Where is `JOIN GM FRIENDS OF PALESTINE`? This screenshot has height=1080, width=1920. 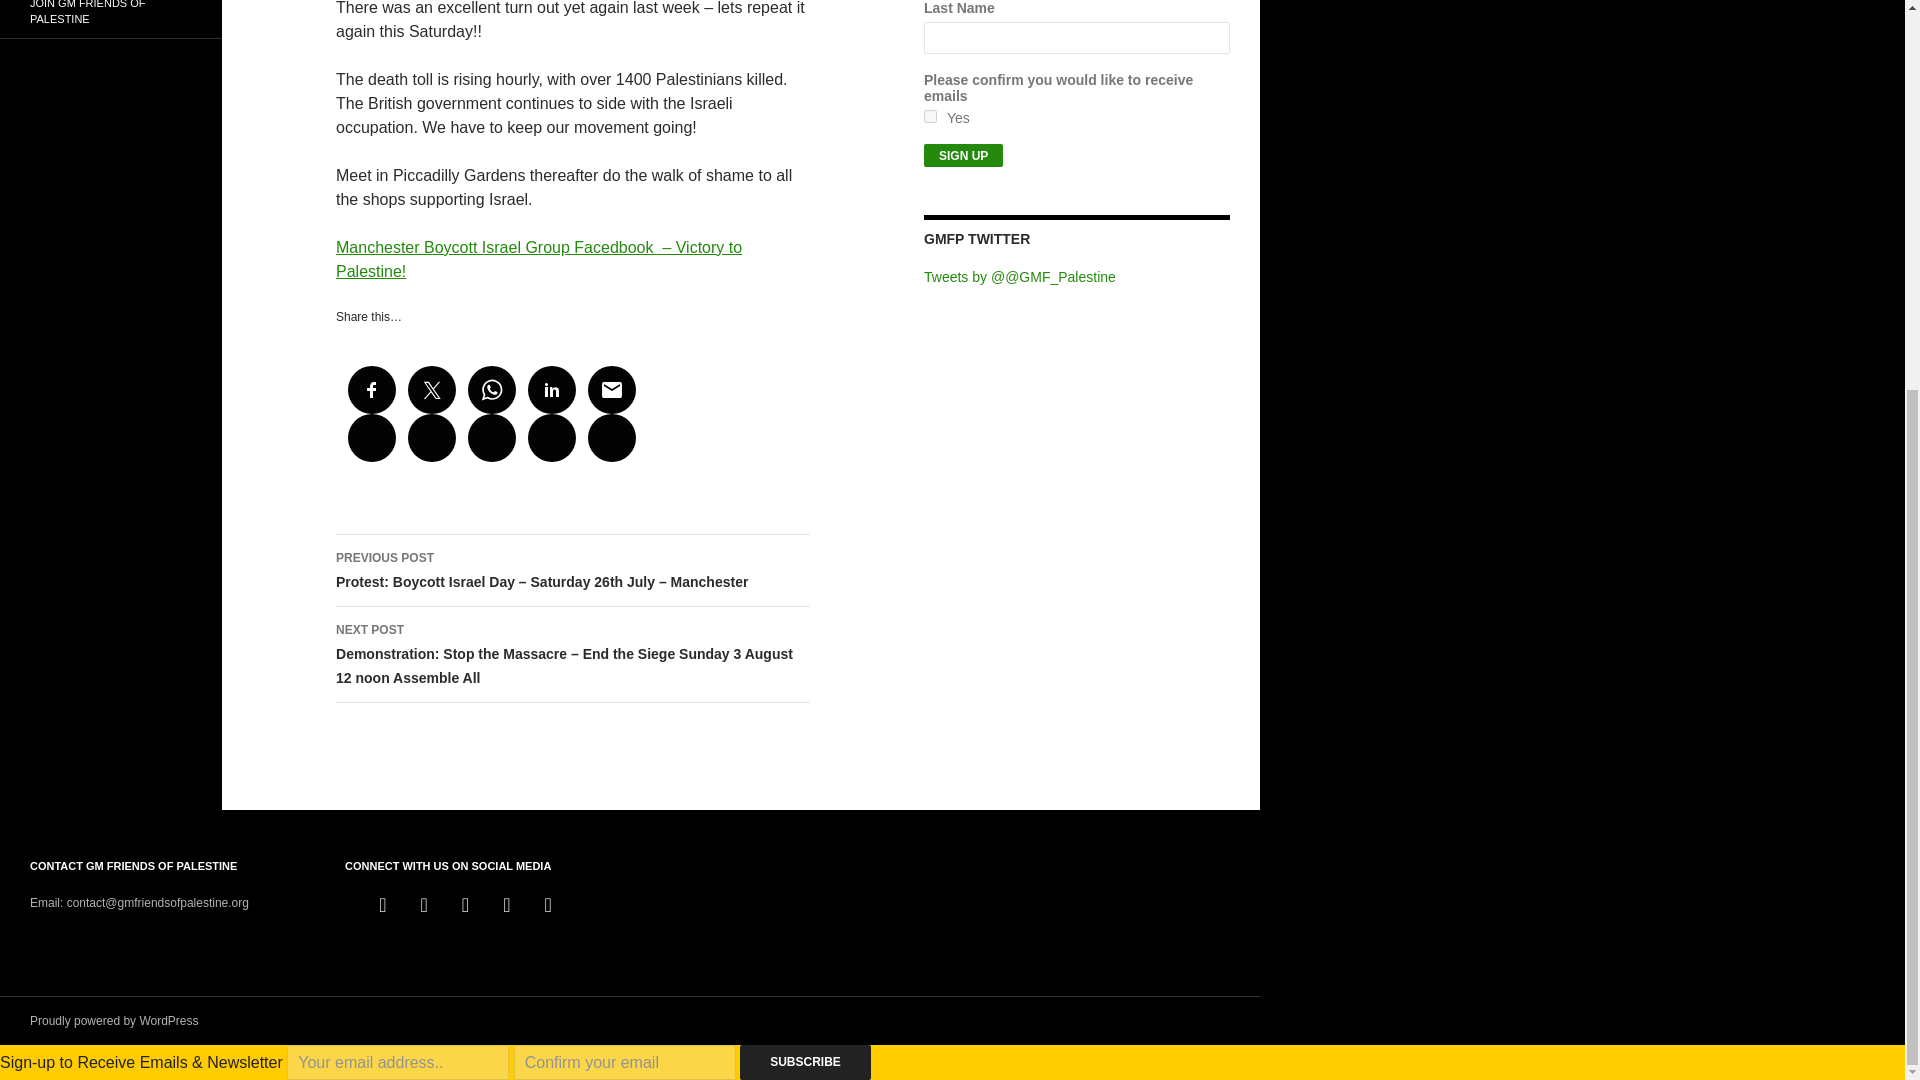 JOIN GM FRIENDS OF PALESTINE is located at coordinates (111, 18).